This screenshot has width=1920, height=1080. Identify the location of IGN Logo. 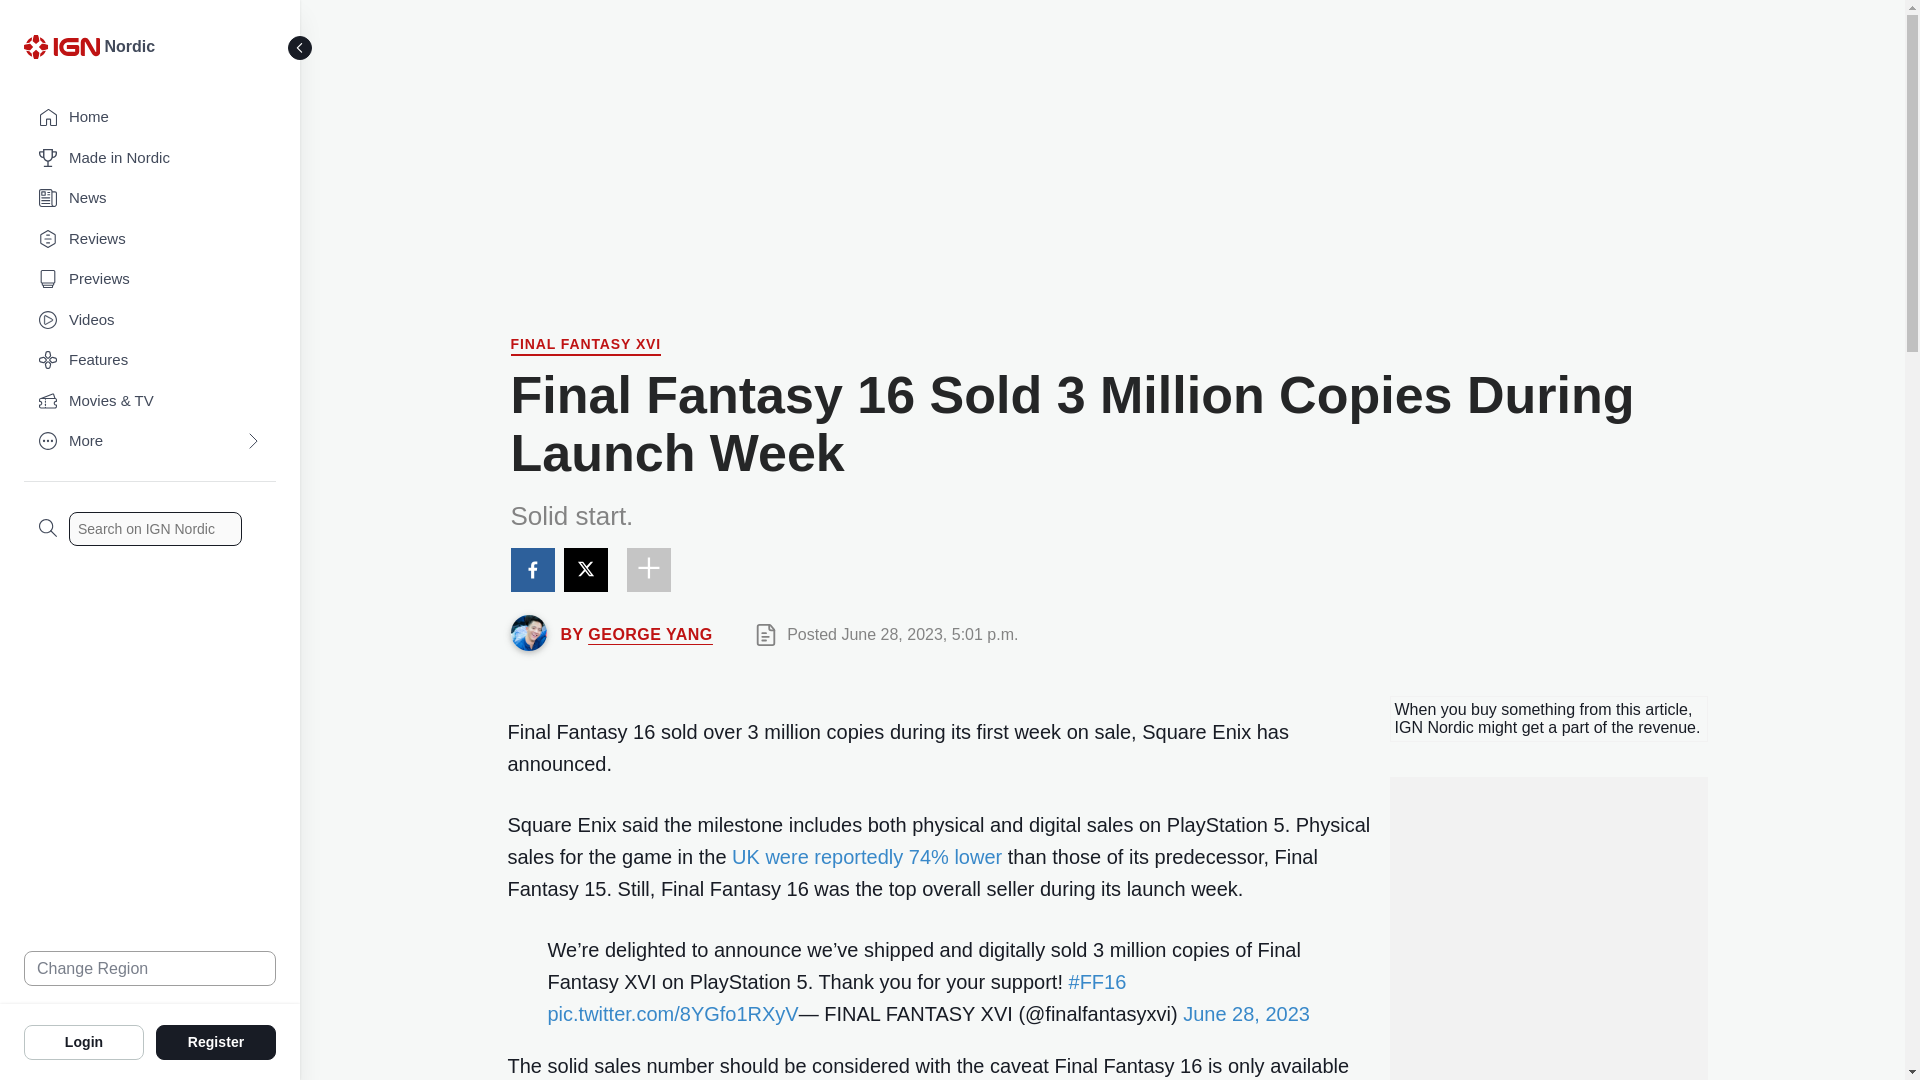
(61, 46).